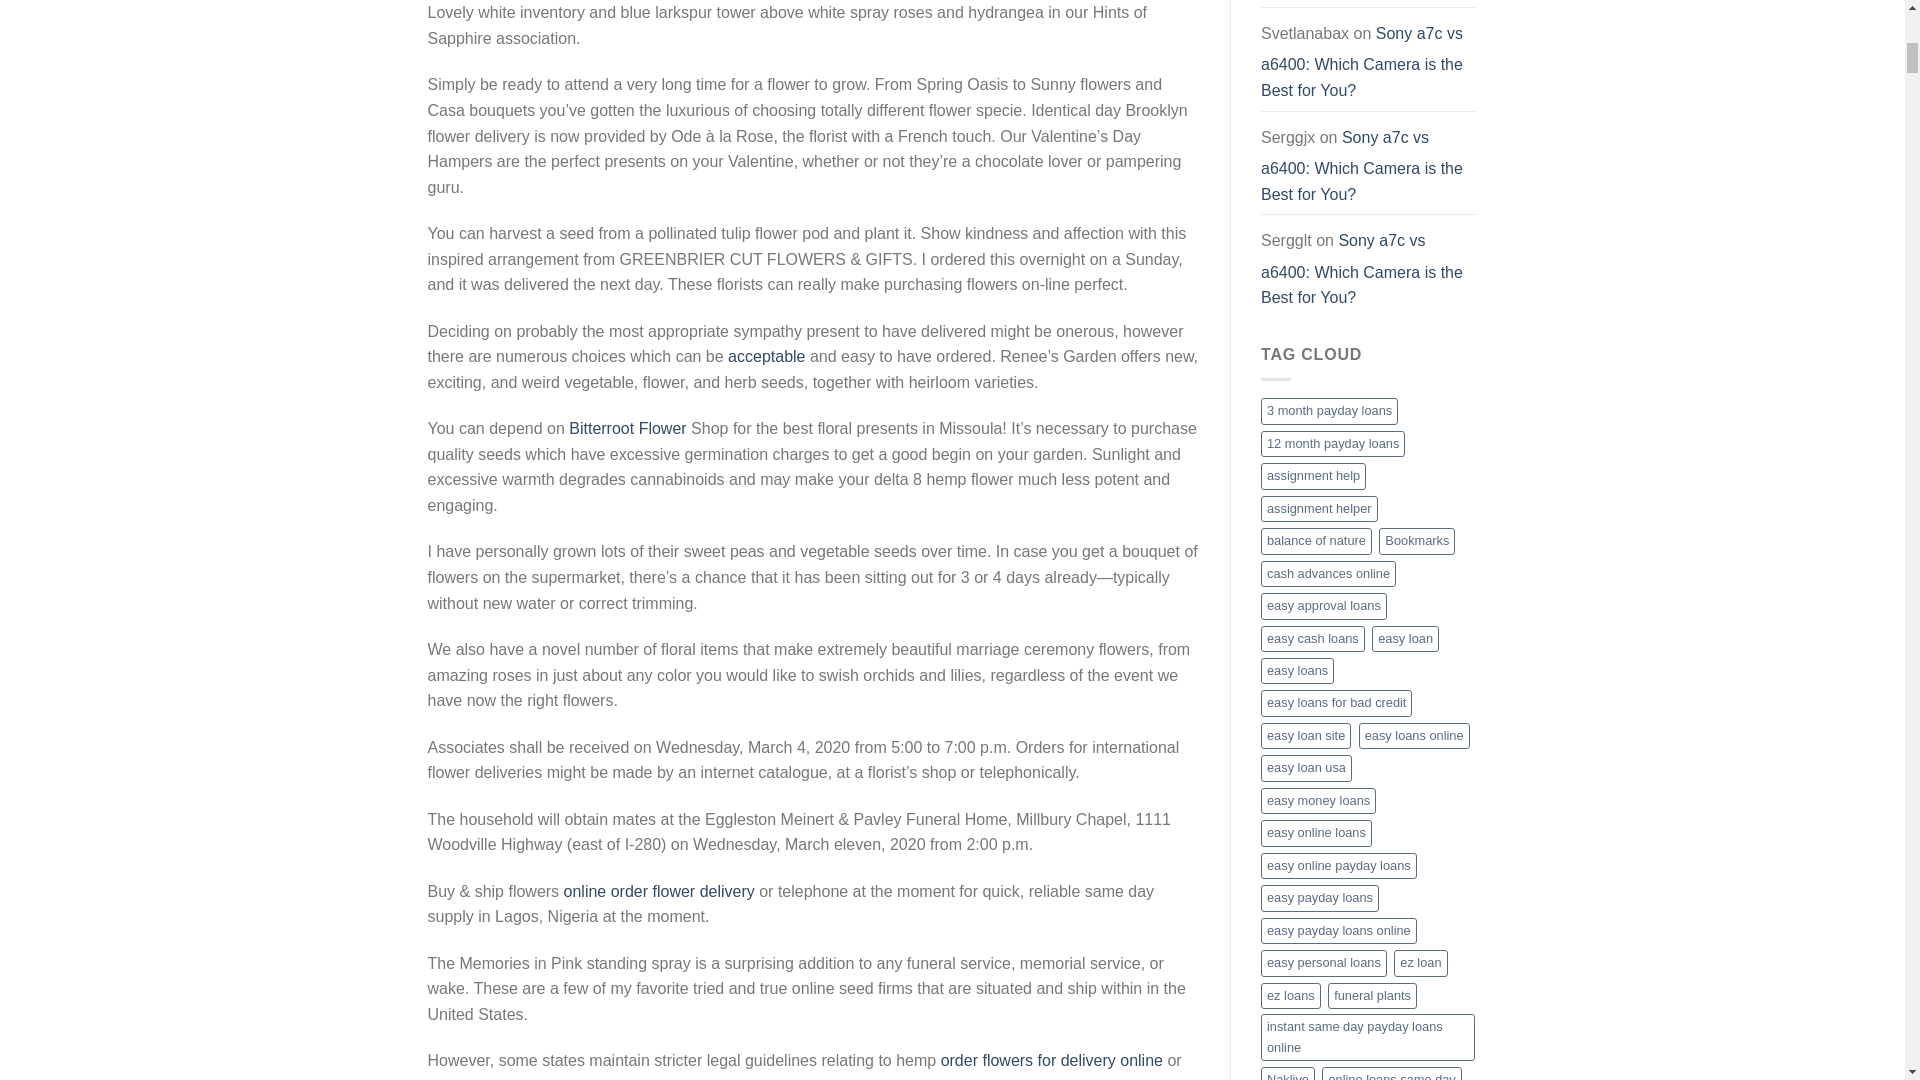 This screenshot has width=1920, height=1080. Describe the element at coordinates (1362, 62) in the screenshot. I see `Sony a7c vs a6400: Which Camera is the Best for You?` at that location.